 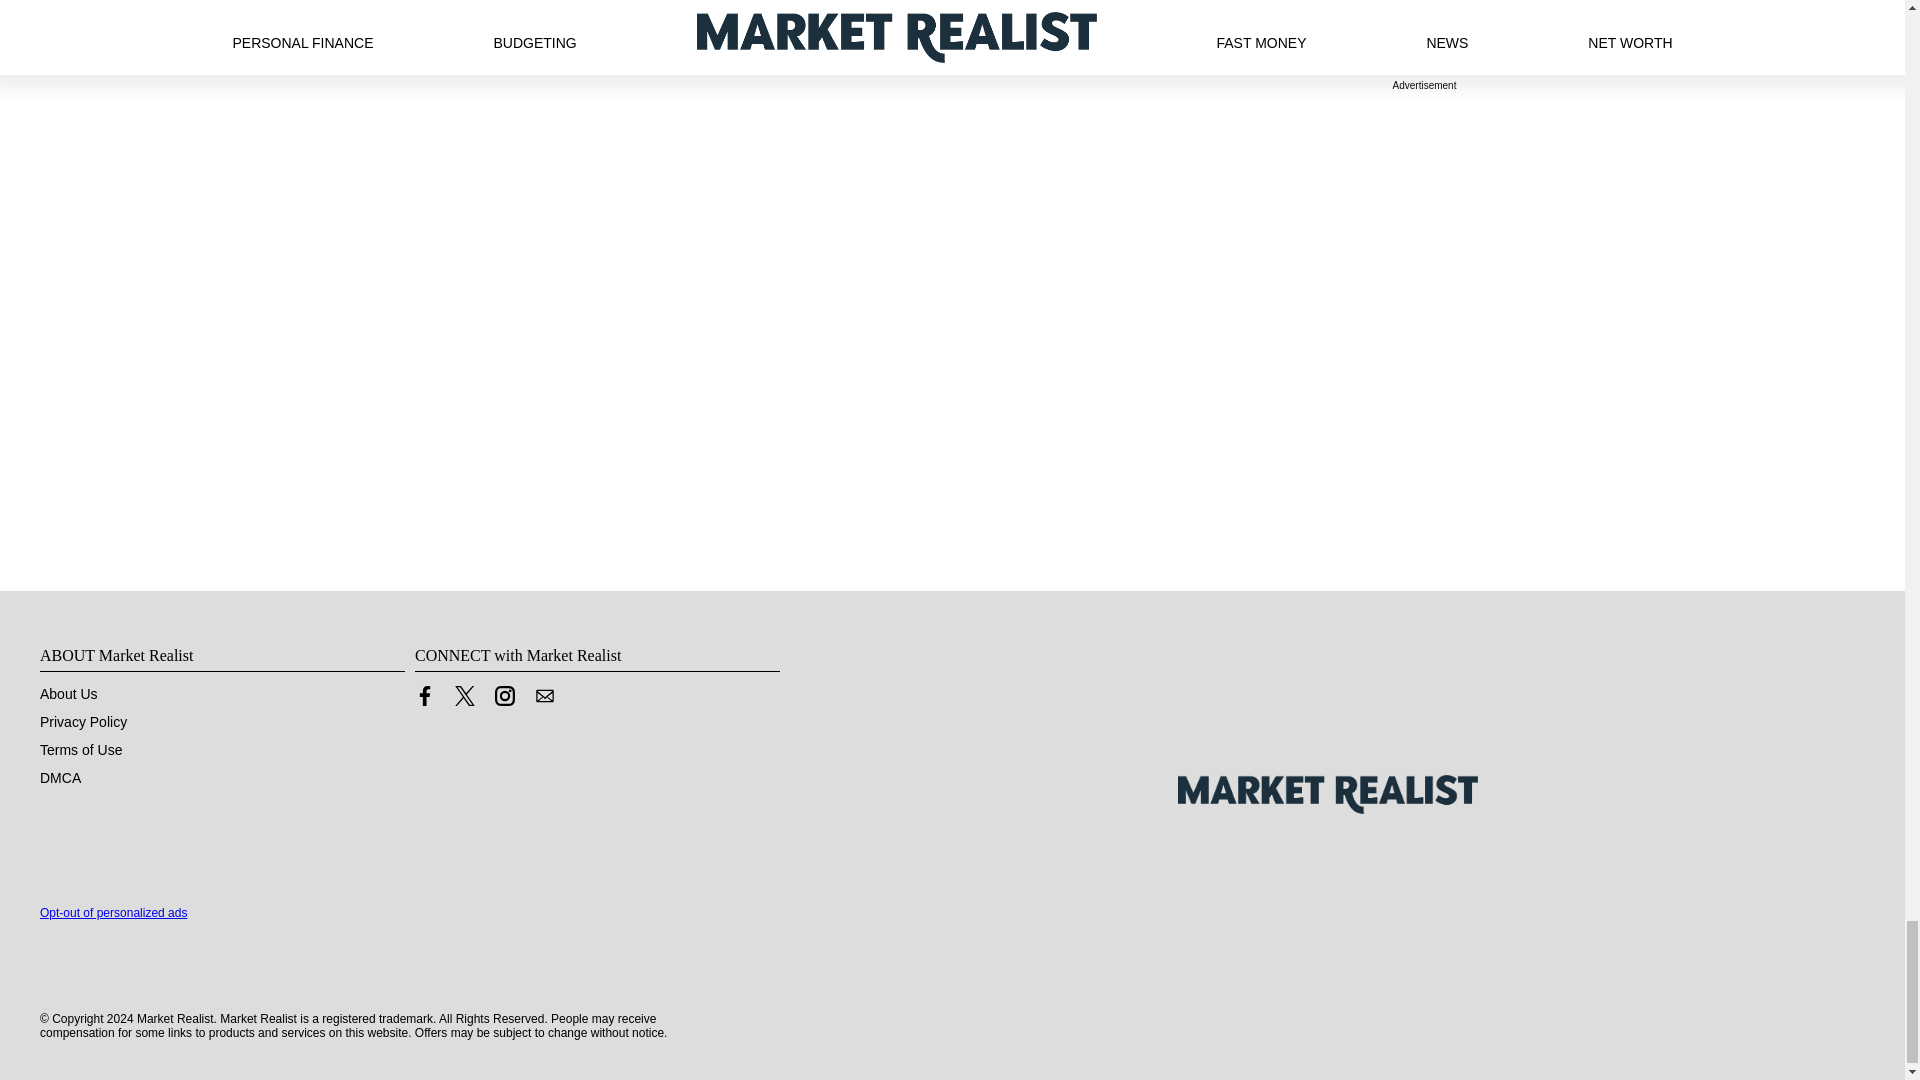 What do you see at coordinates (544, 700) in the screenshot?
I see `Contact us by Email` at bounding box center [544, 700].